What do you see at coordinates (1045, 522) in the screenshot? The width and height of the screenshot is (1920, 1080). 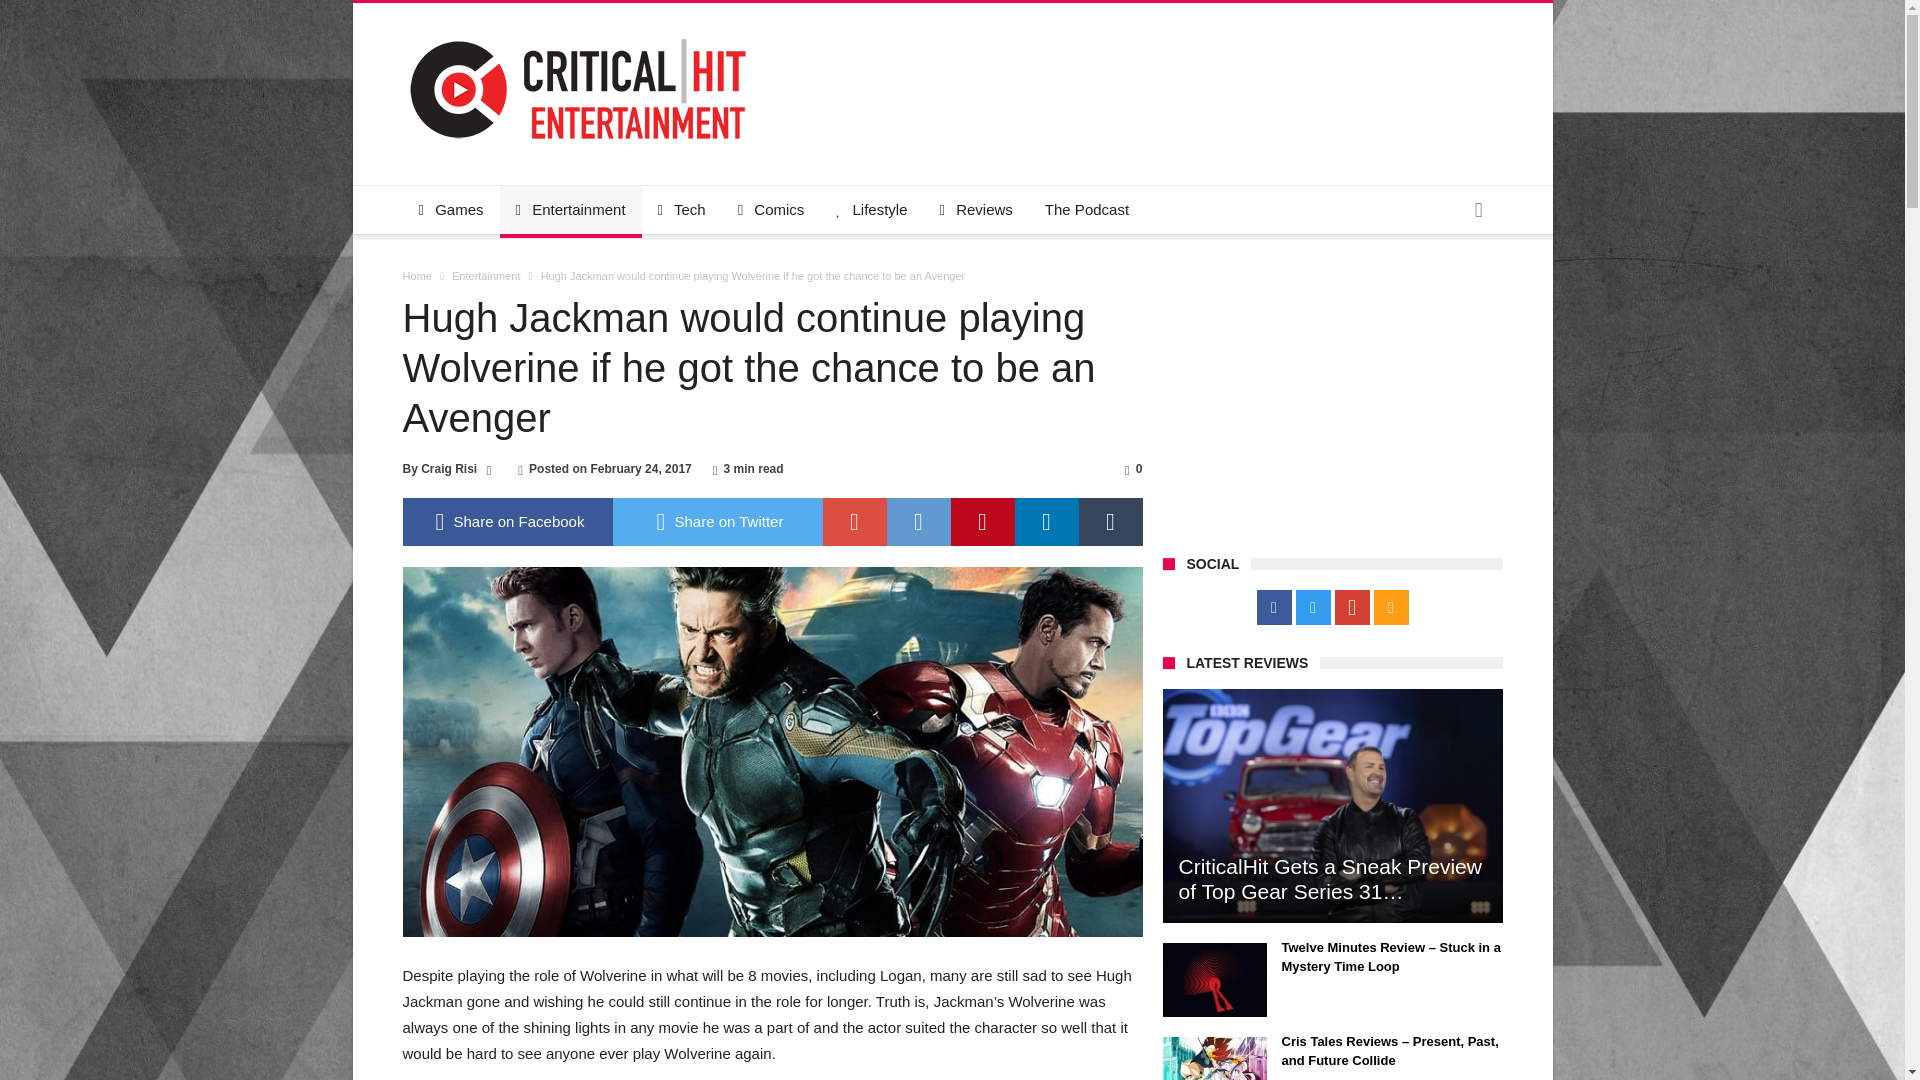 I see `linkedin` at bounding box center [1045, 522].